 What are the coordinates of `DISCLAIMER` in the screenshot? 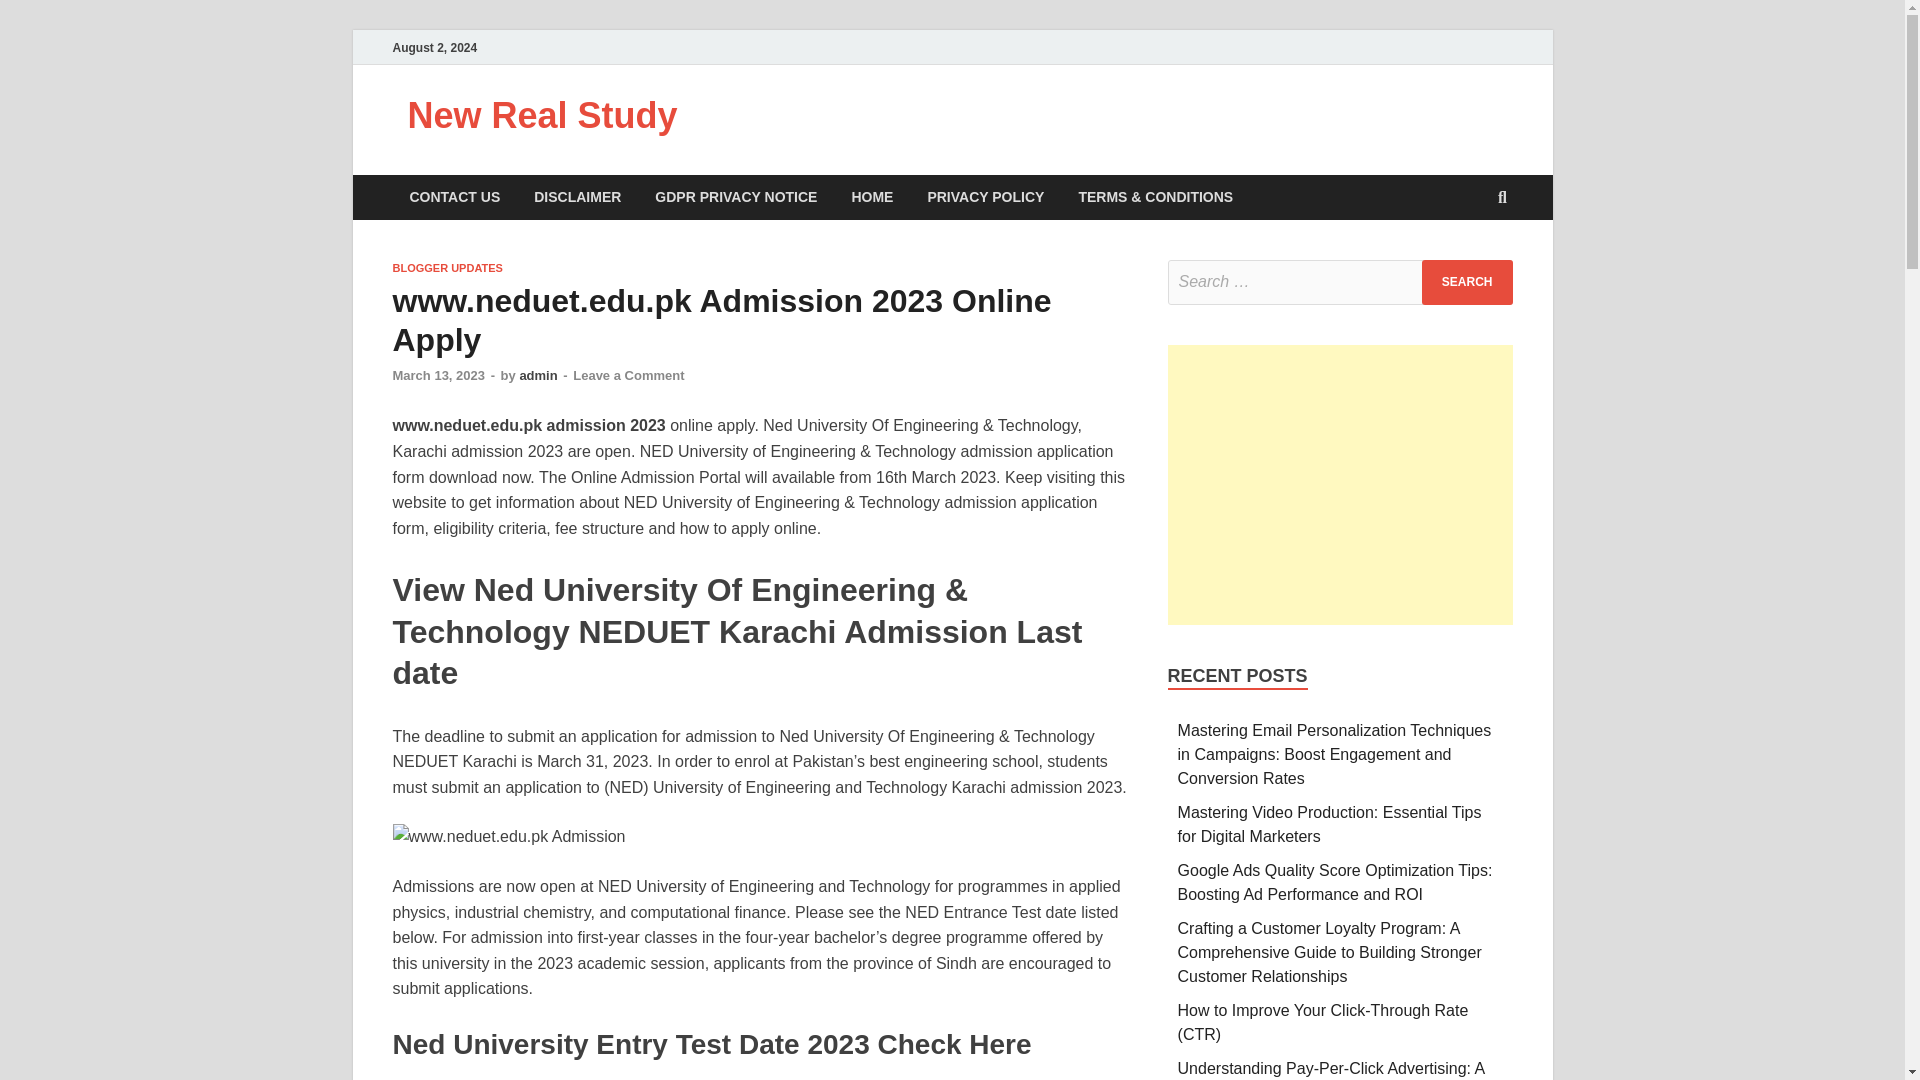 It's located at (576, 197).